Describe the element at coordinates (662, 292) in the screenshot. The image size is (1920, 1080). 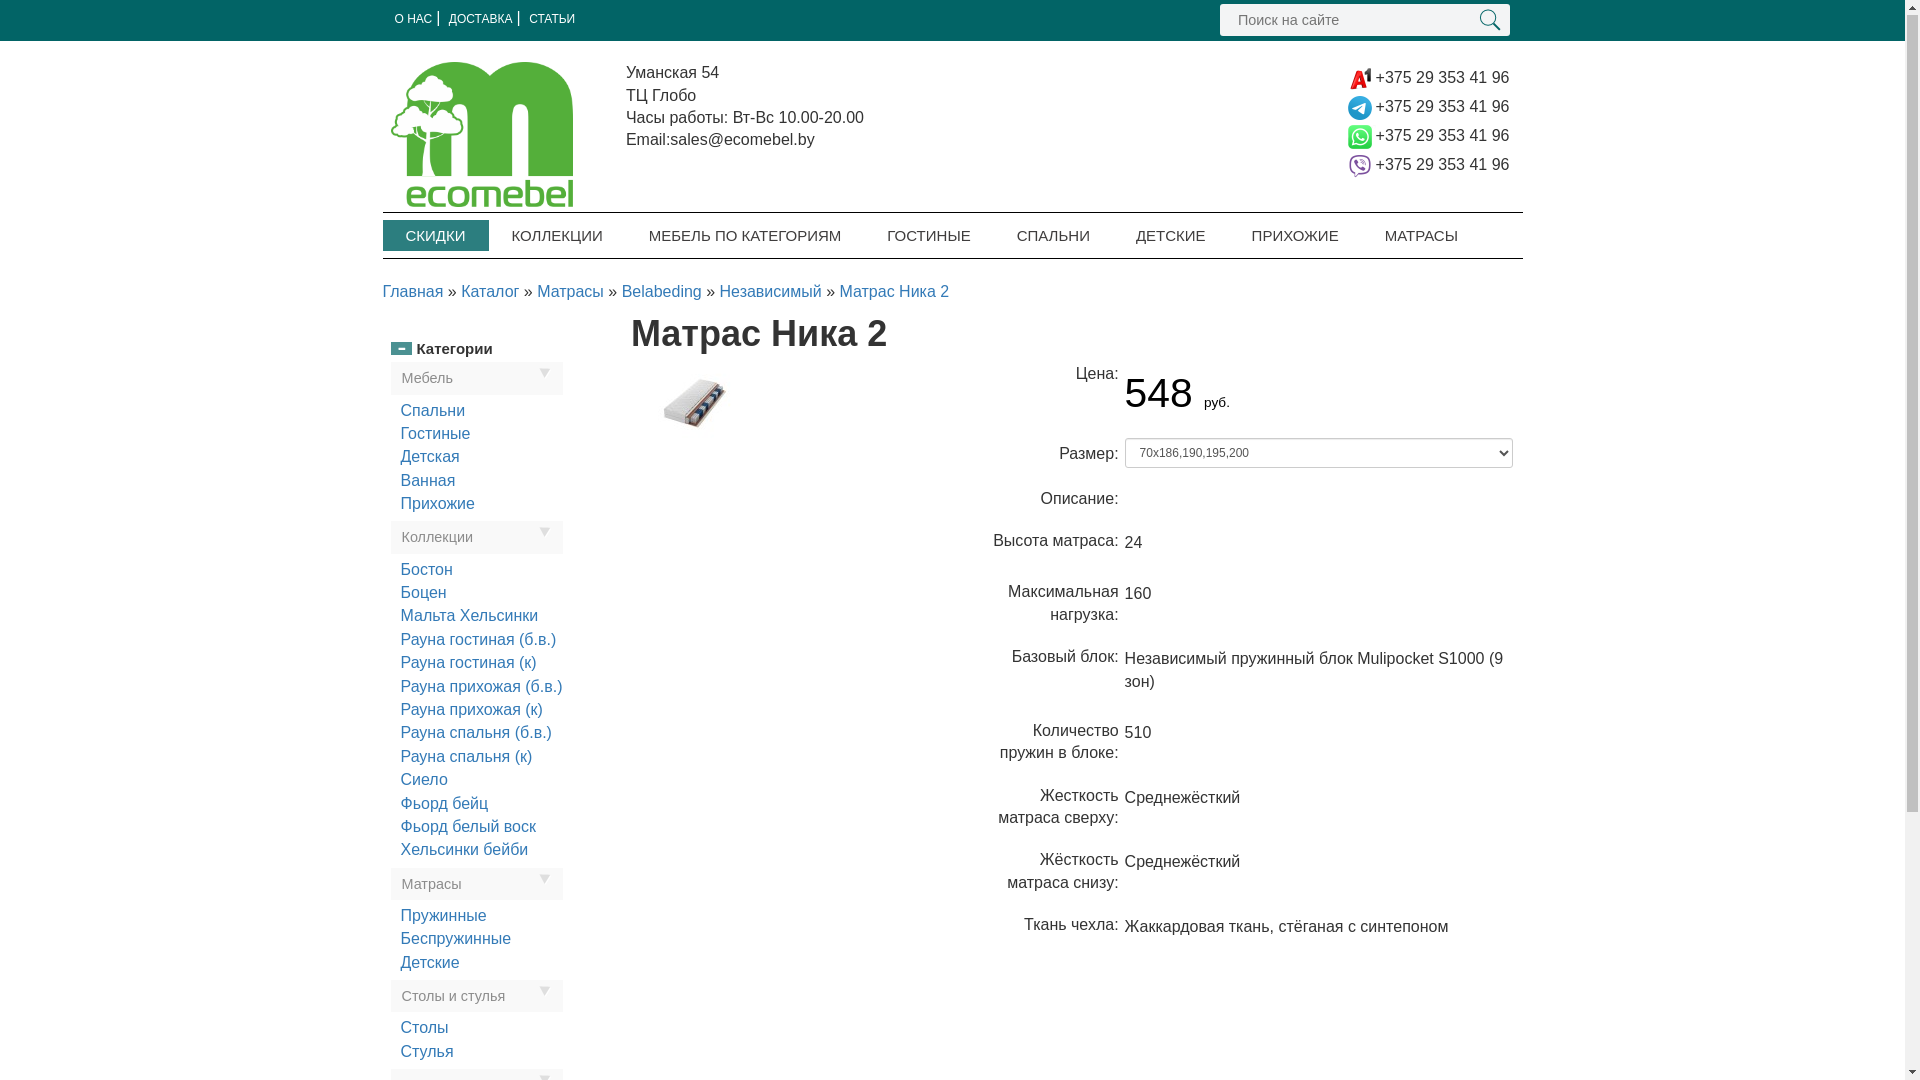
I see `Belabeding` at that location.